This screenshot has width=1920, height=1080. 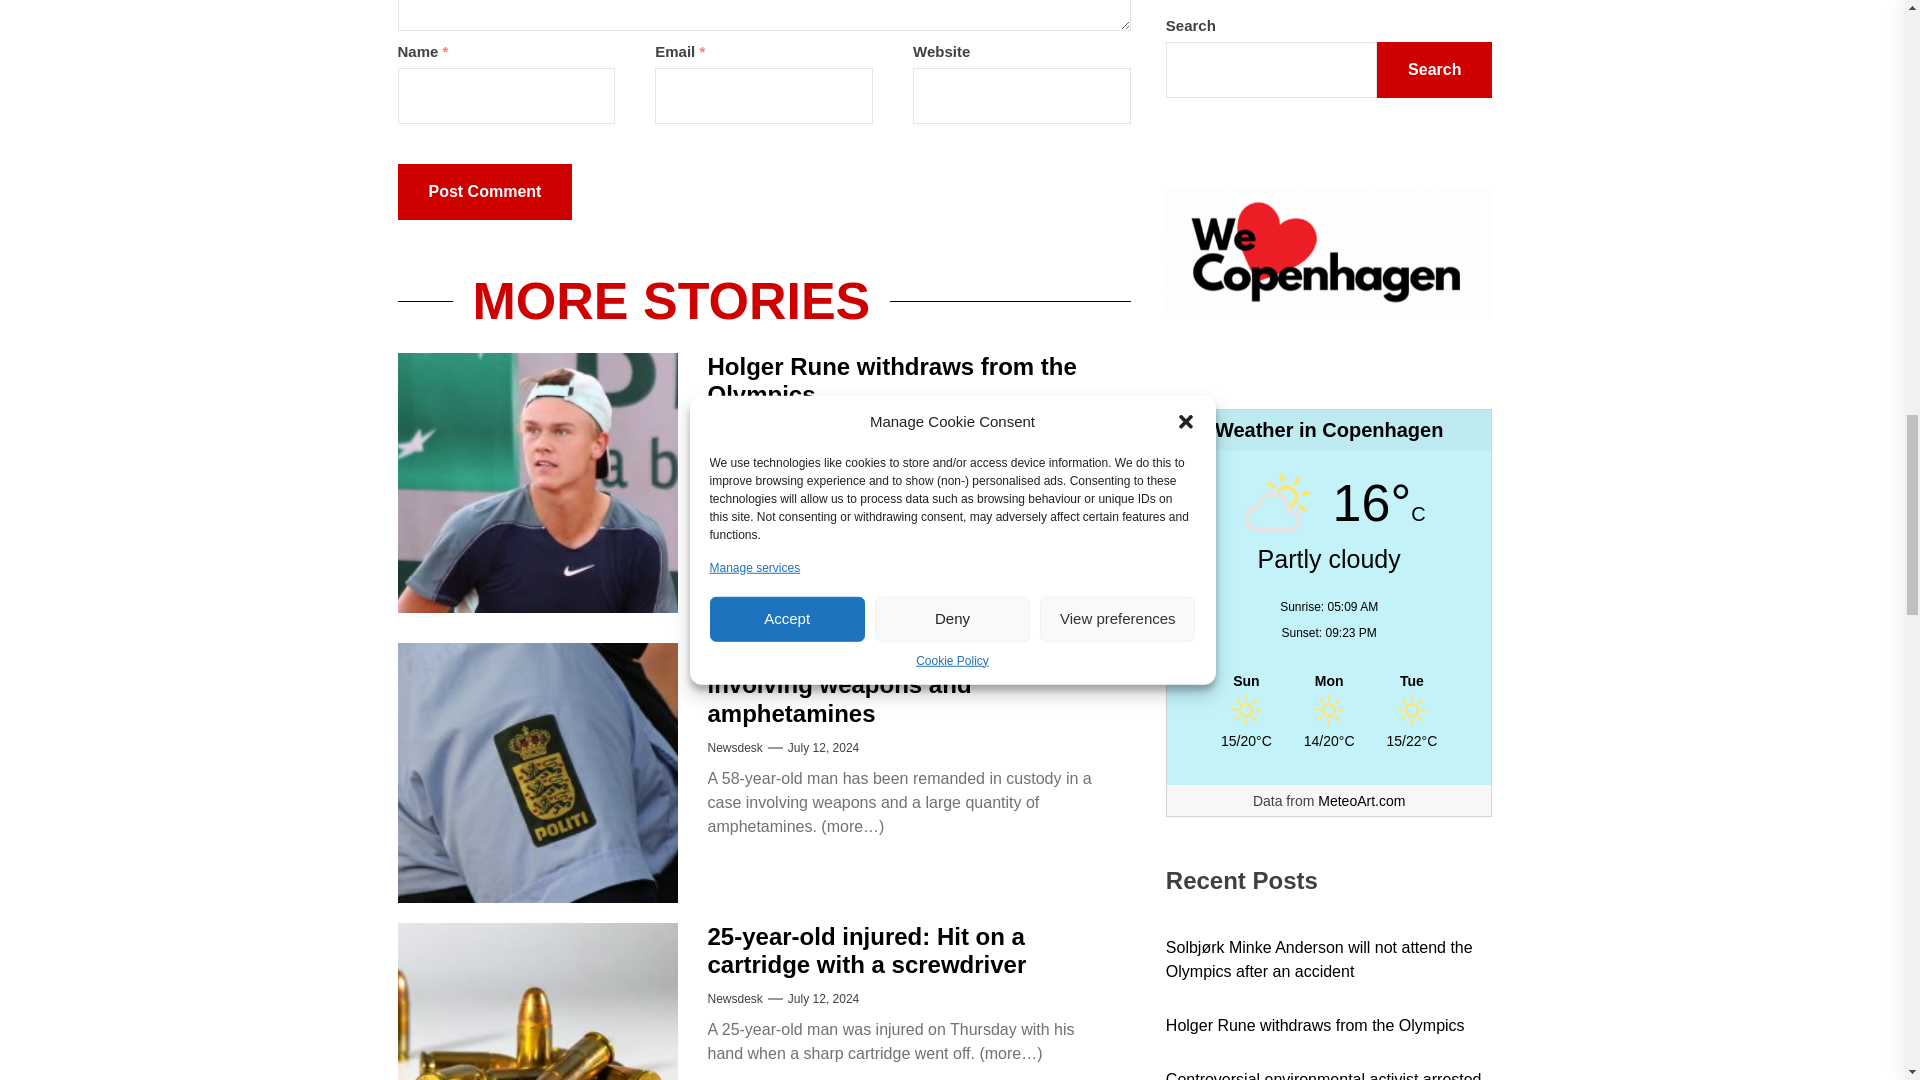 What do you see at coordinates (484, 192) in the screenshot?
I see `Post Comment` at bounding box center [484, 192].